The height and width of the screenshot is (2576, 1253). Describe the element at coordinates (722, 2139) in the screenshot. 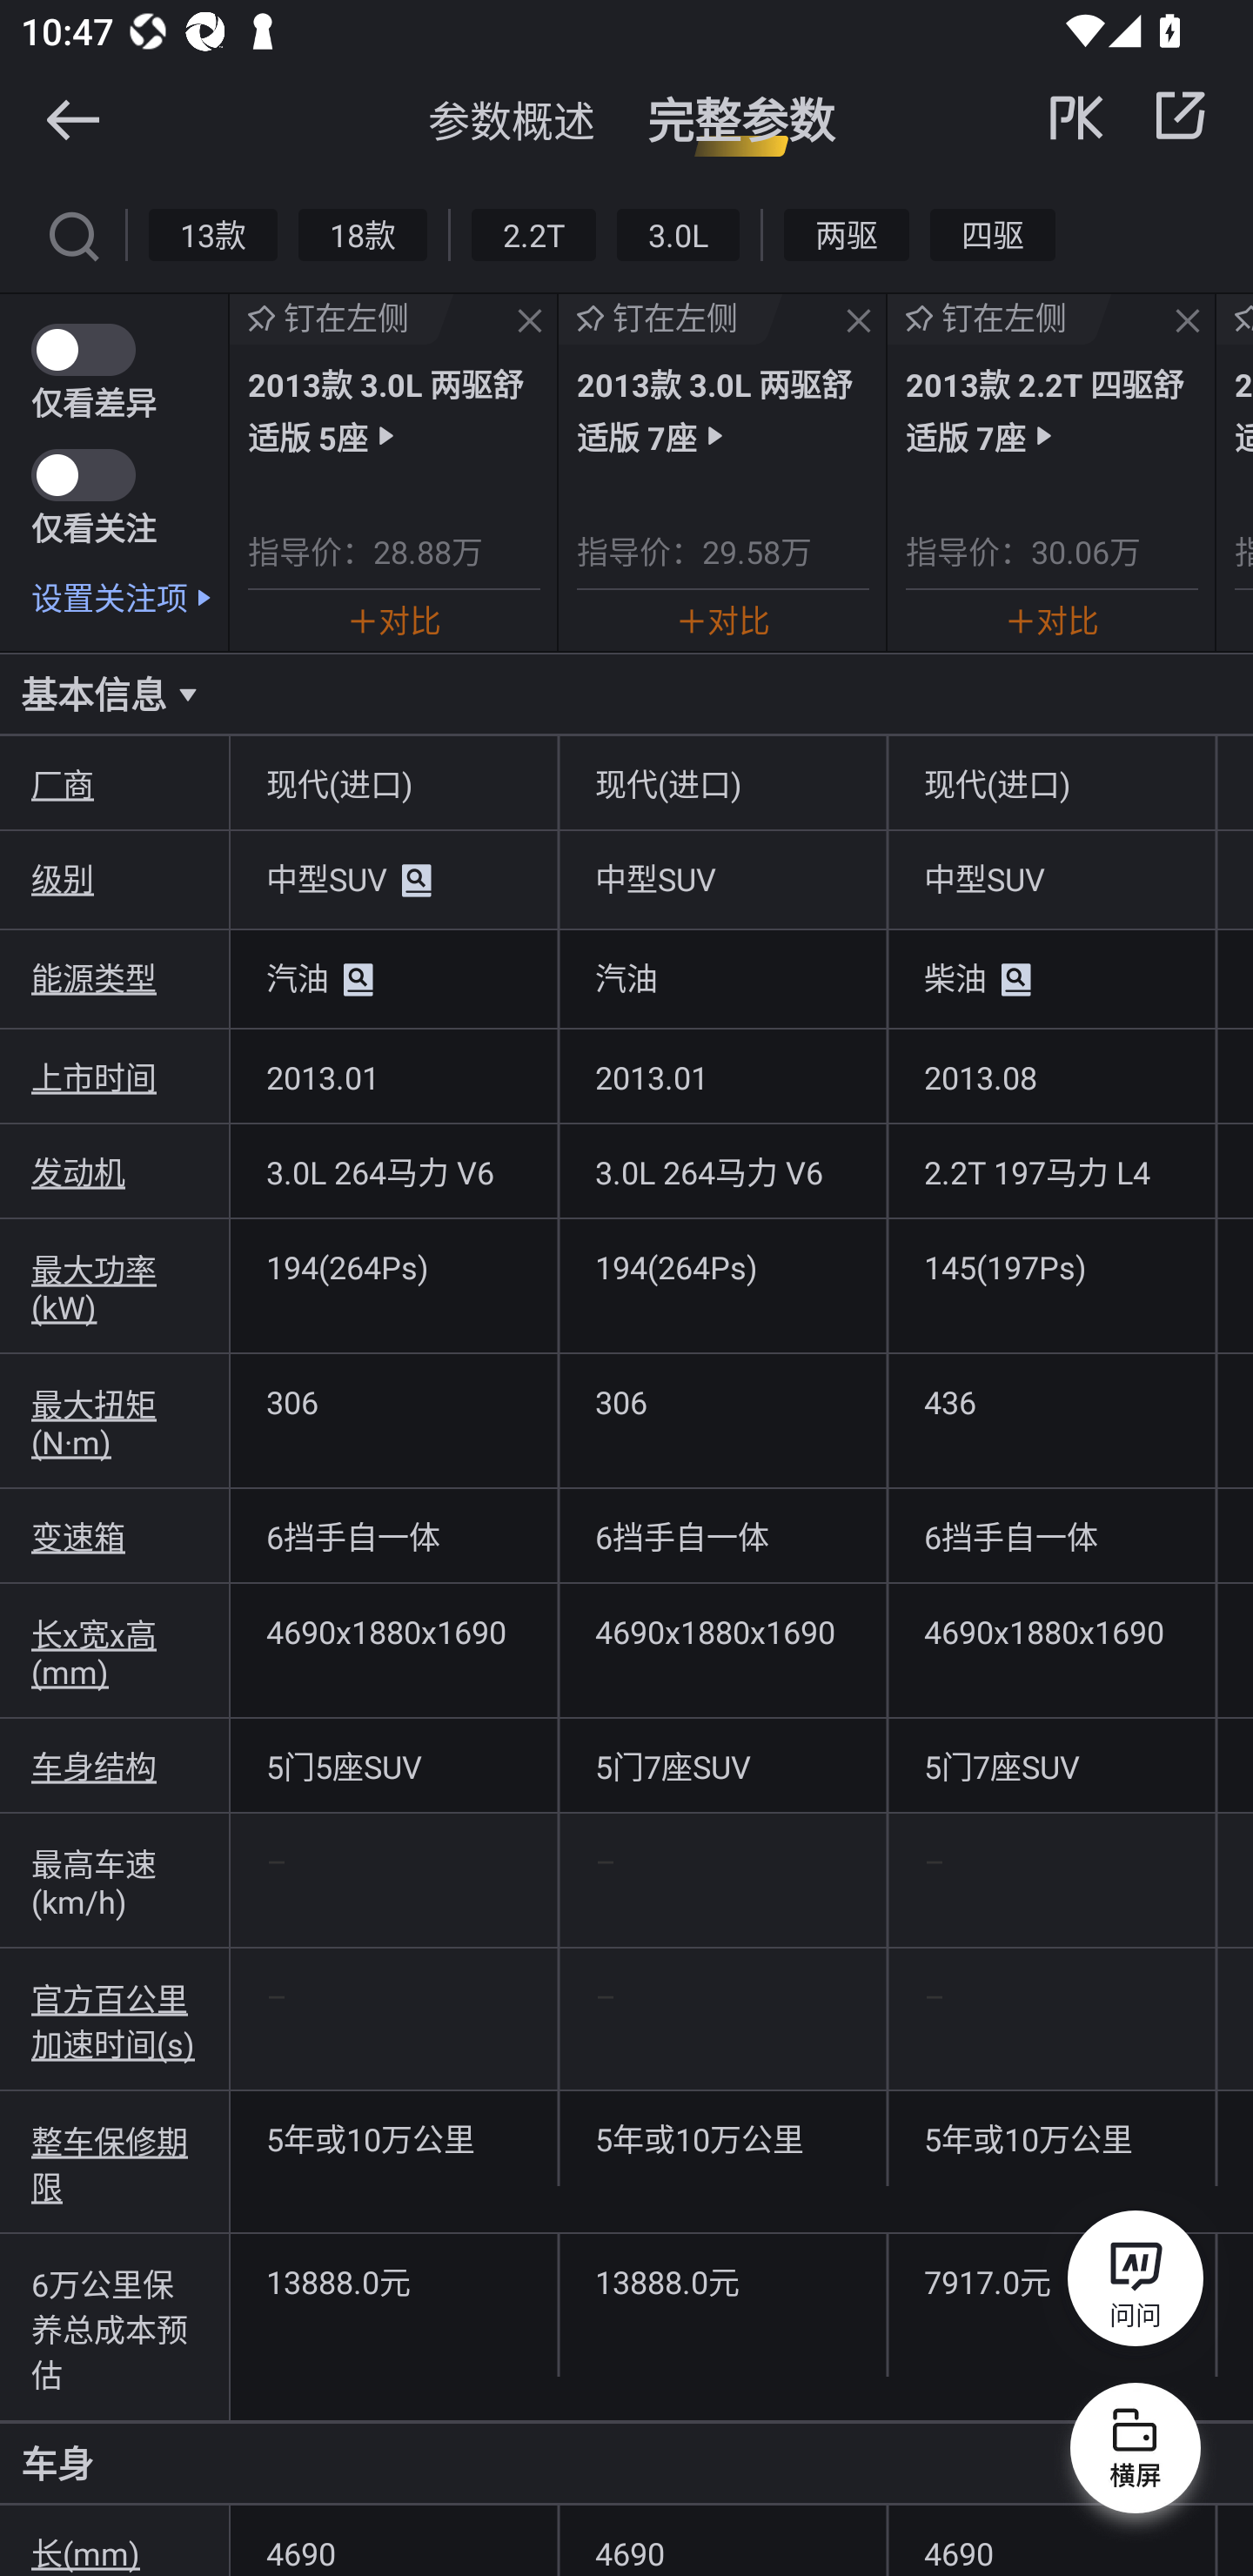

I see `5年或10万公里` at that location.